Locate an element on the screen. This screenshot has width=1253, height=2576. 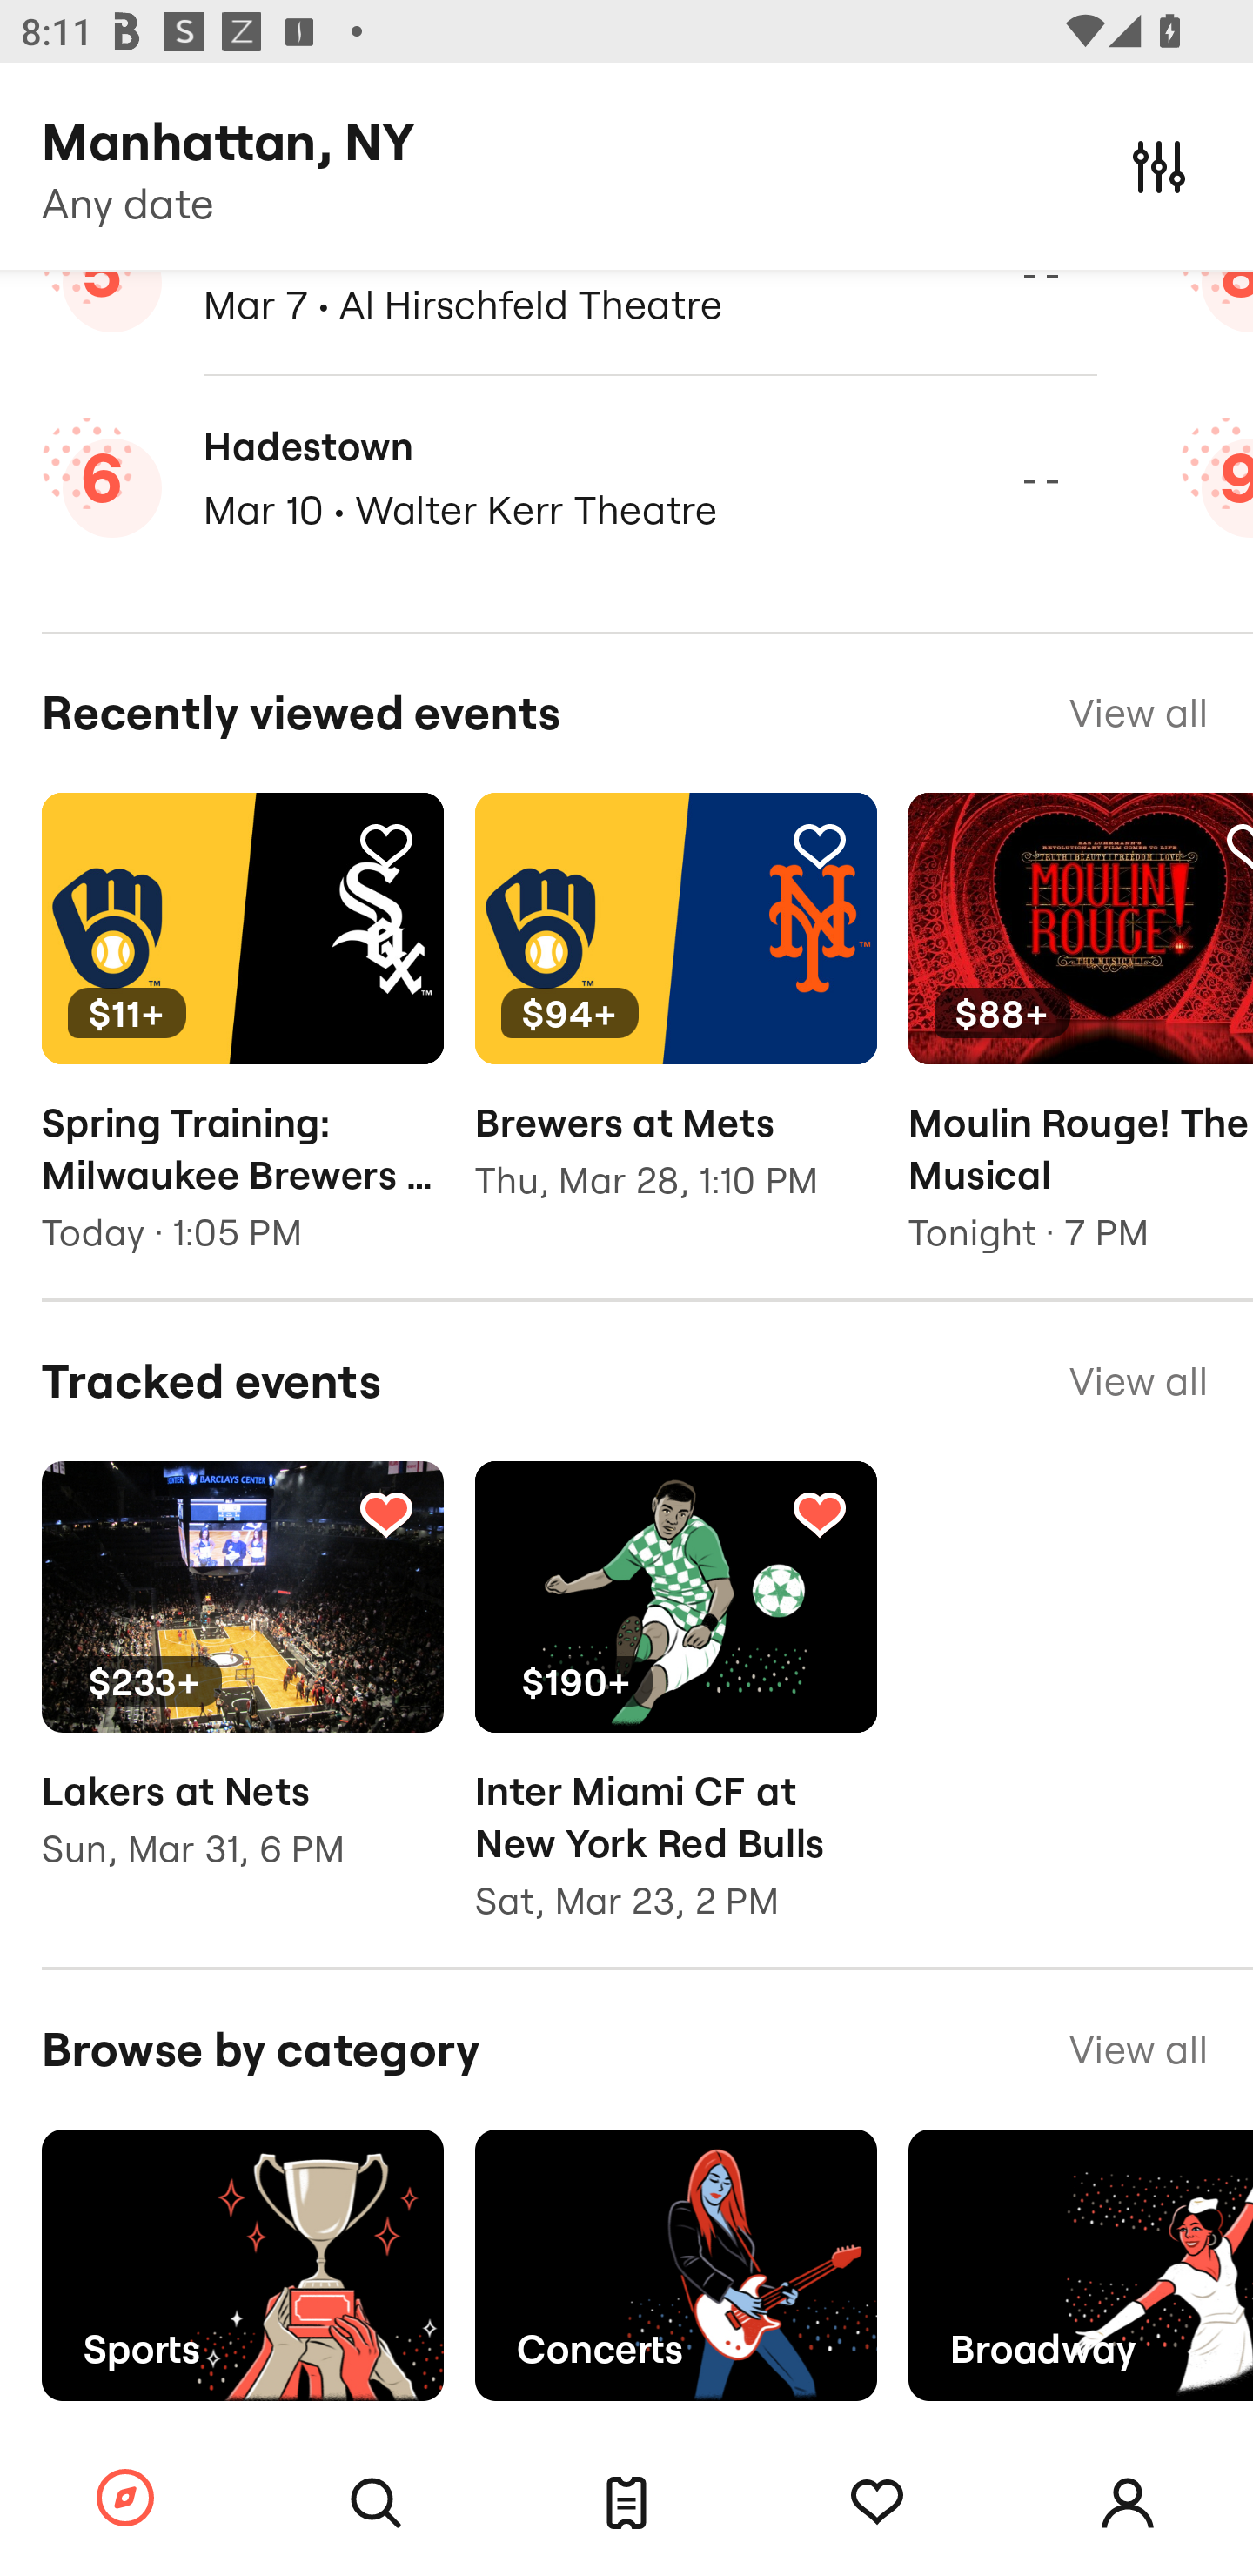
Broadway is located at coordinates (1081, 2264).